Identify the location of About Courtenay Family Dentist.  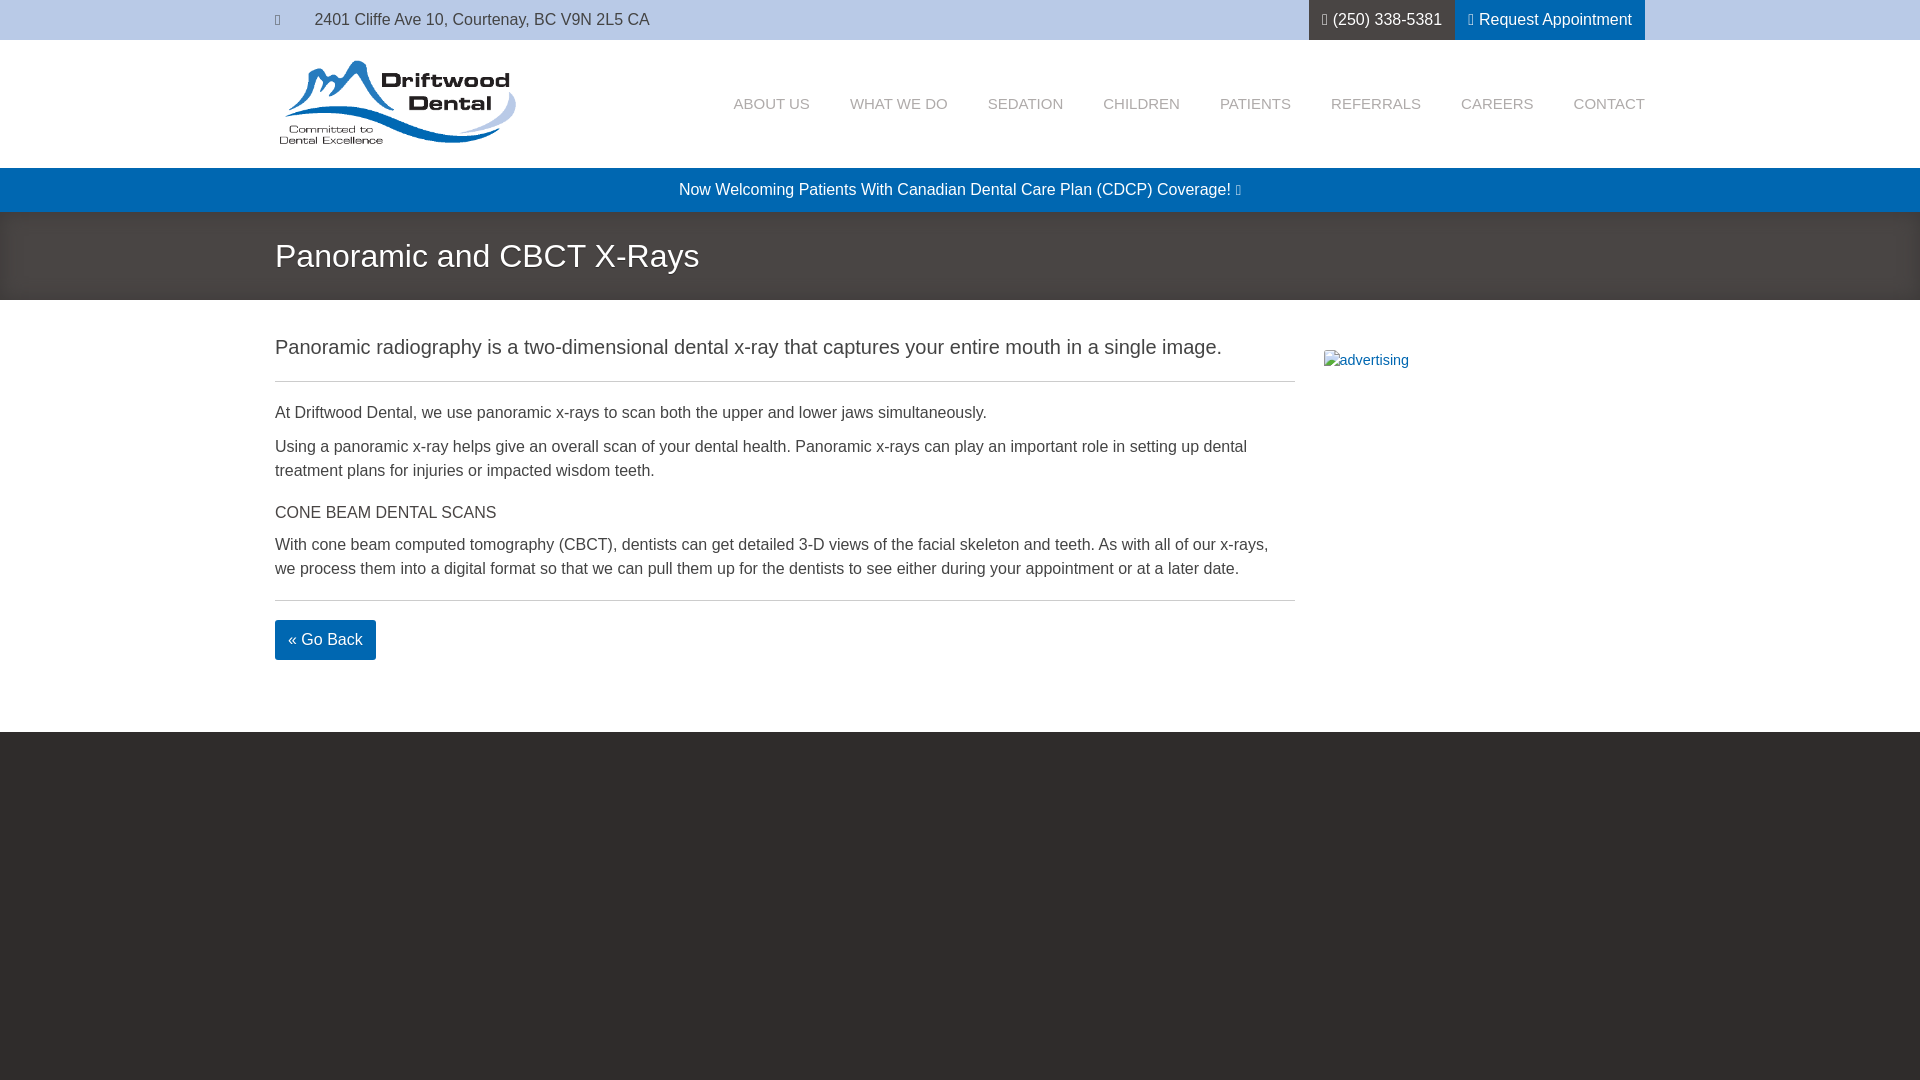
(770, 104).